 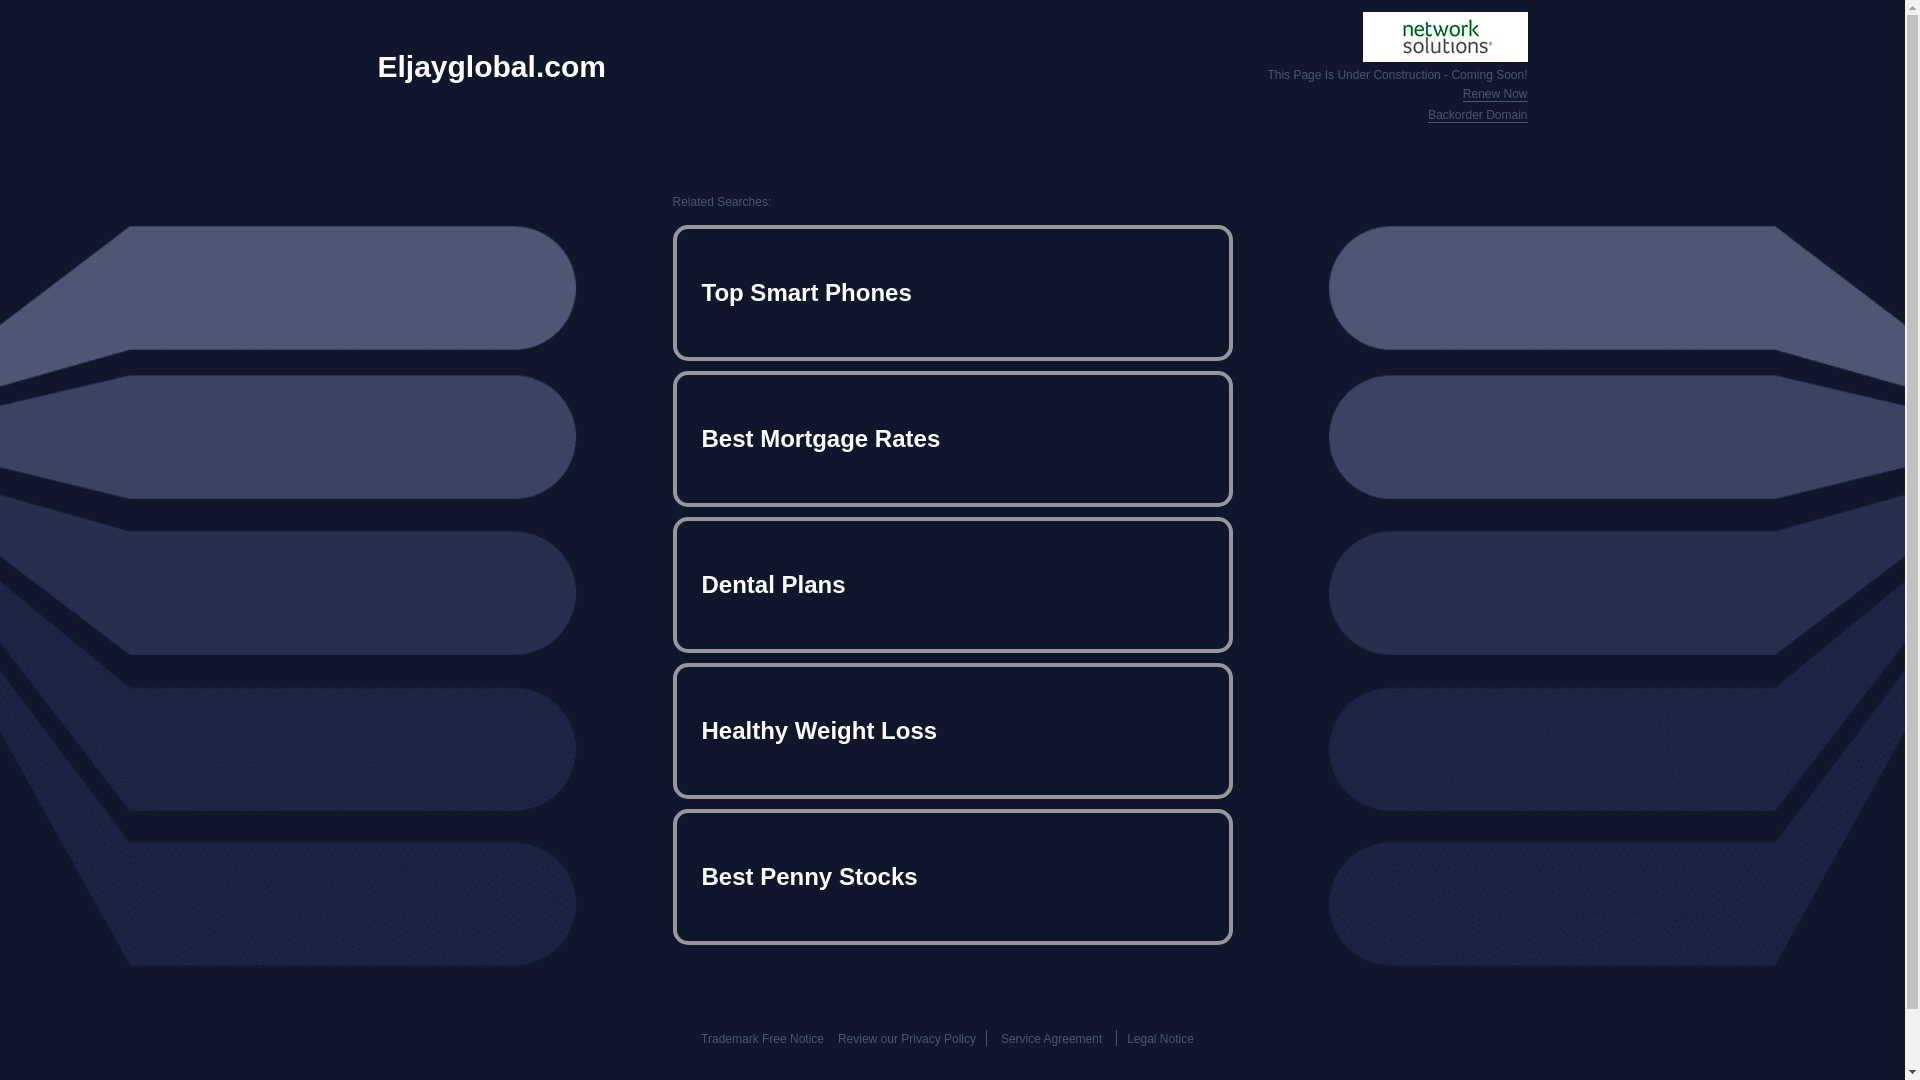 I want to click on Service Agreement, so click(x=1051, y=1039).